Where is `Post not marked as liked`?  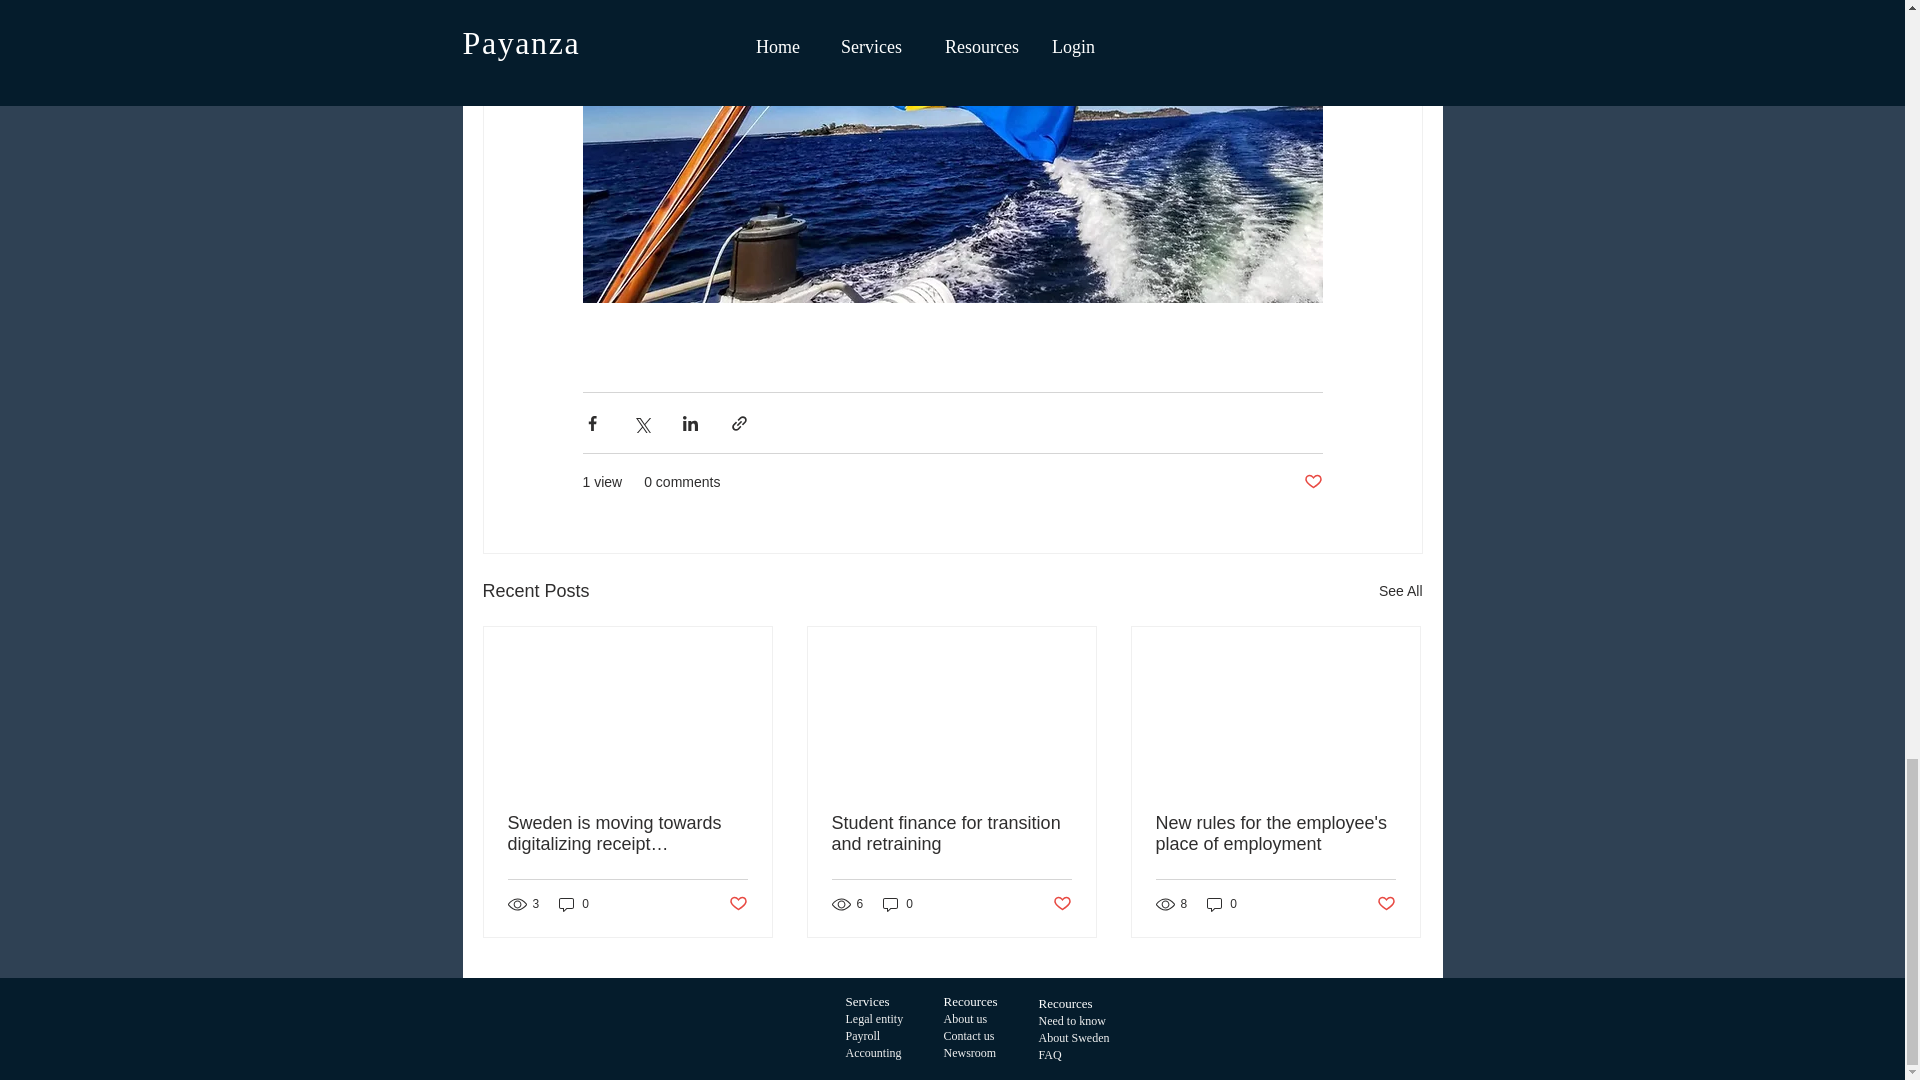
Post not marked as liked is located at coordinates (736, 904).